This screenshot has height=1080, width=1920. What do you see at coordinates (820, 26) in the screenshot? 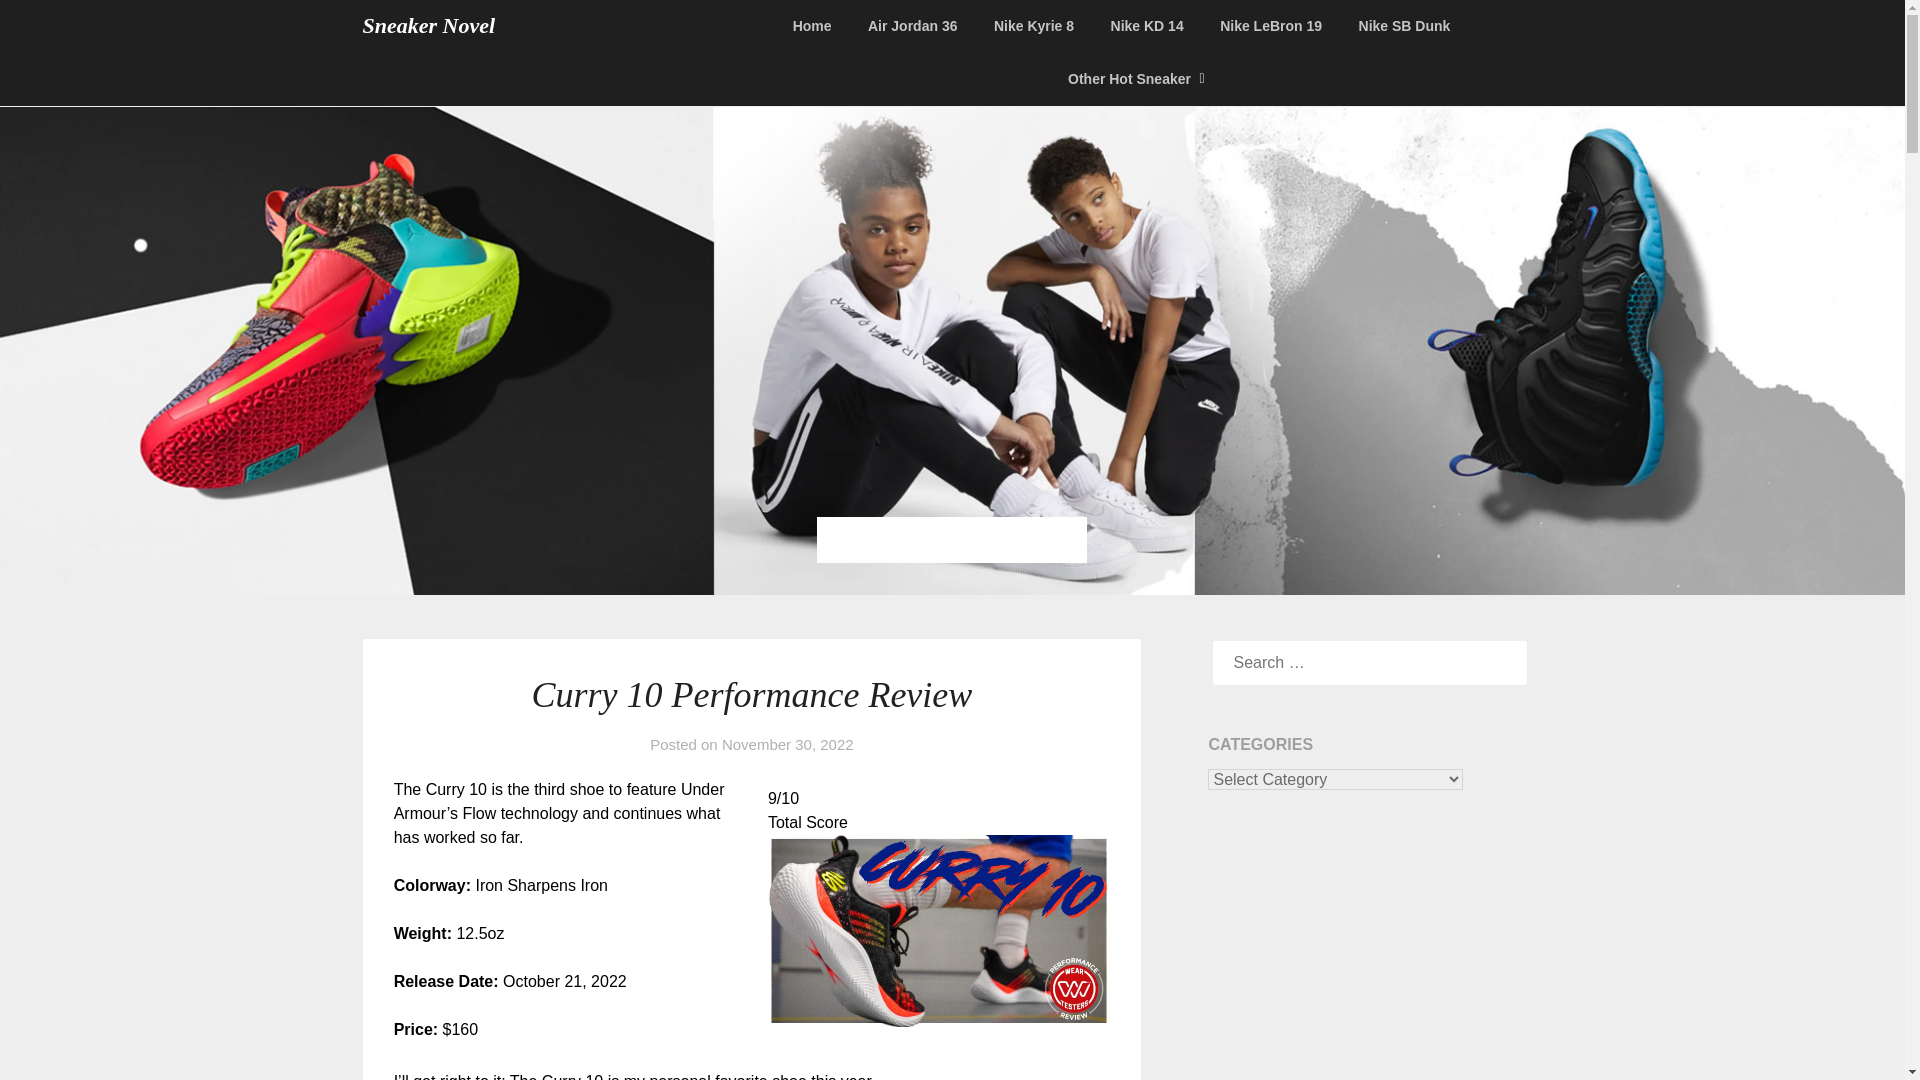
I see `Home` at bounding box center [820, 26].